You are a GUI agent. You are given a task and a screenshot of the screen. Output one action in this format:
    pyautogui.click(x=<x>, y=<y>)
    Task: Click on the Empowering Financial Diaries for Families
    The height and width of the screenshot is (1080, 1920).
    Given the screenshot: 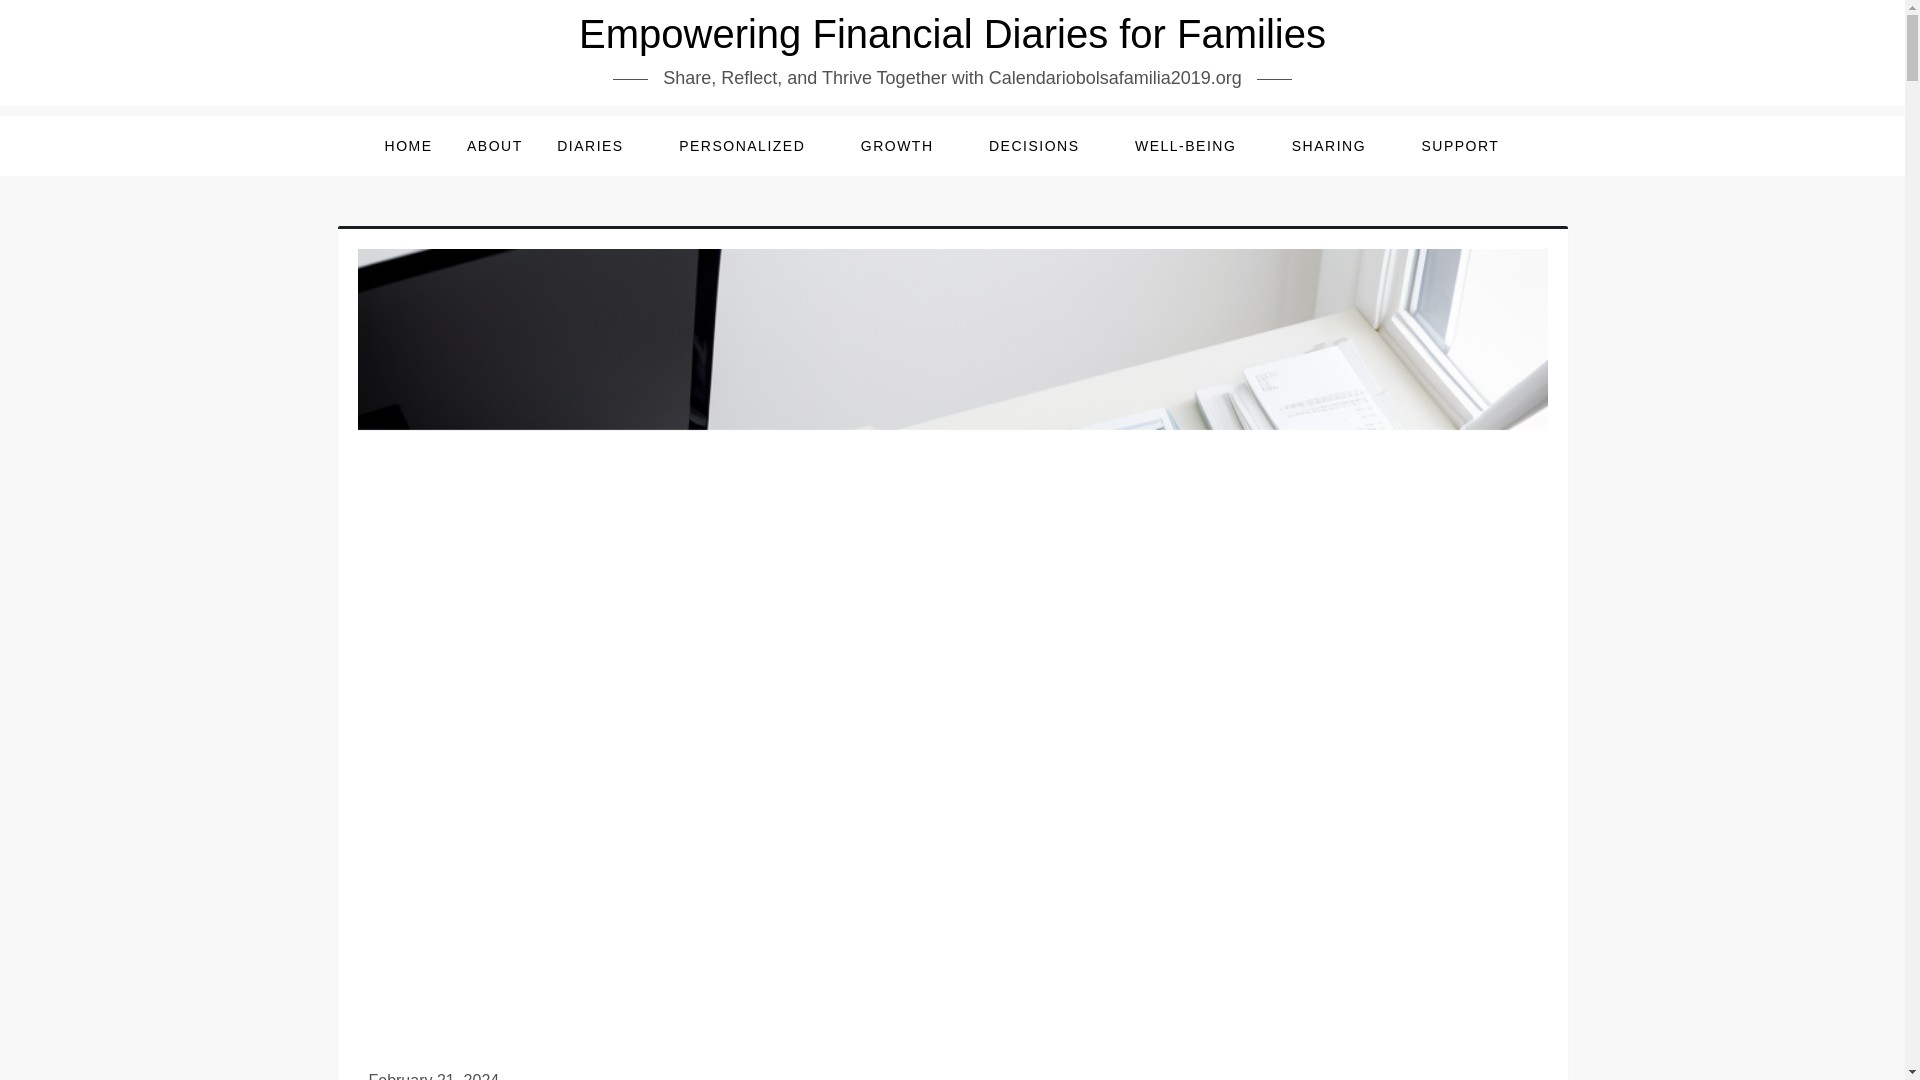 What is the action you would take?
    pyautogui.click(x=952, y=34)
    